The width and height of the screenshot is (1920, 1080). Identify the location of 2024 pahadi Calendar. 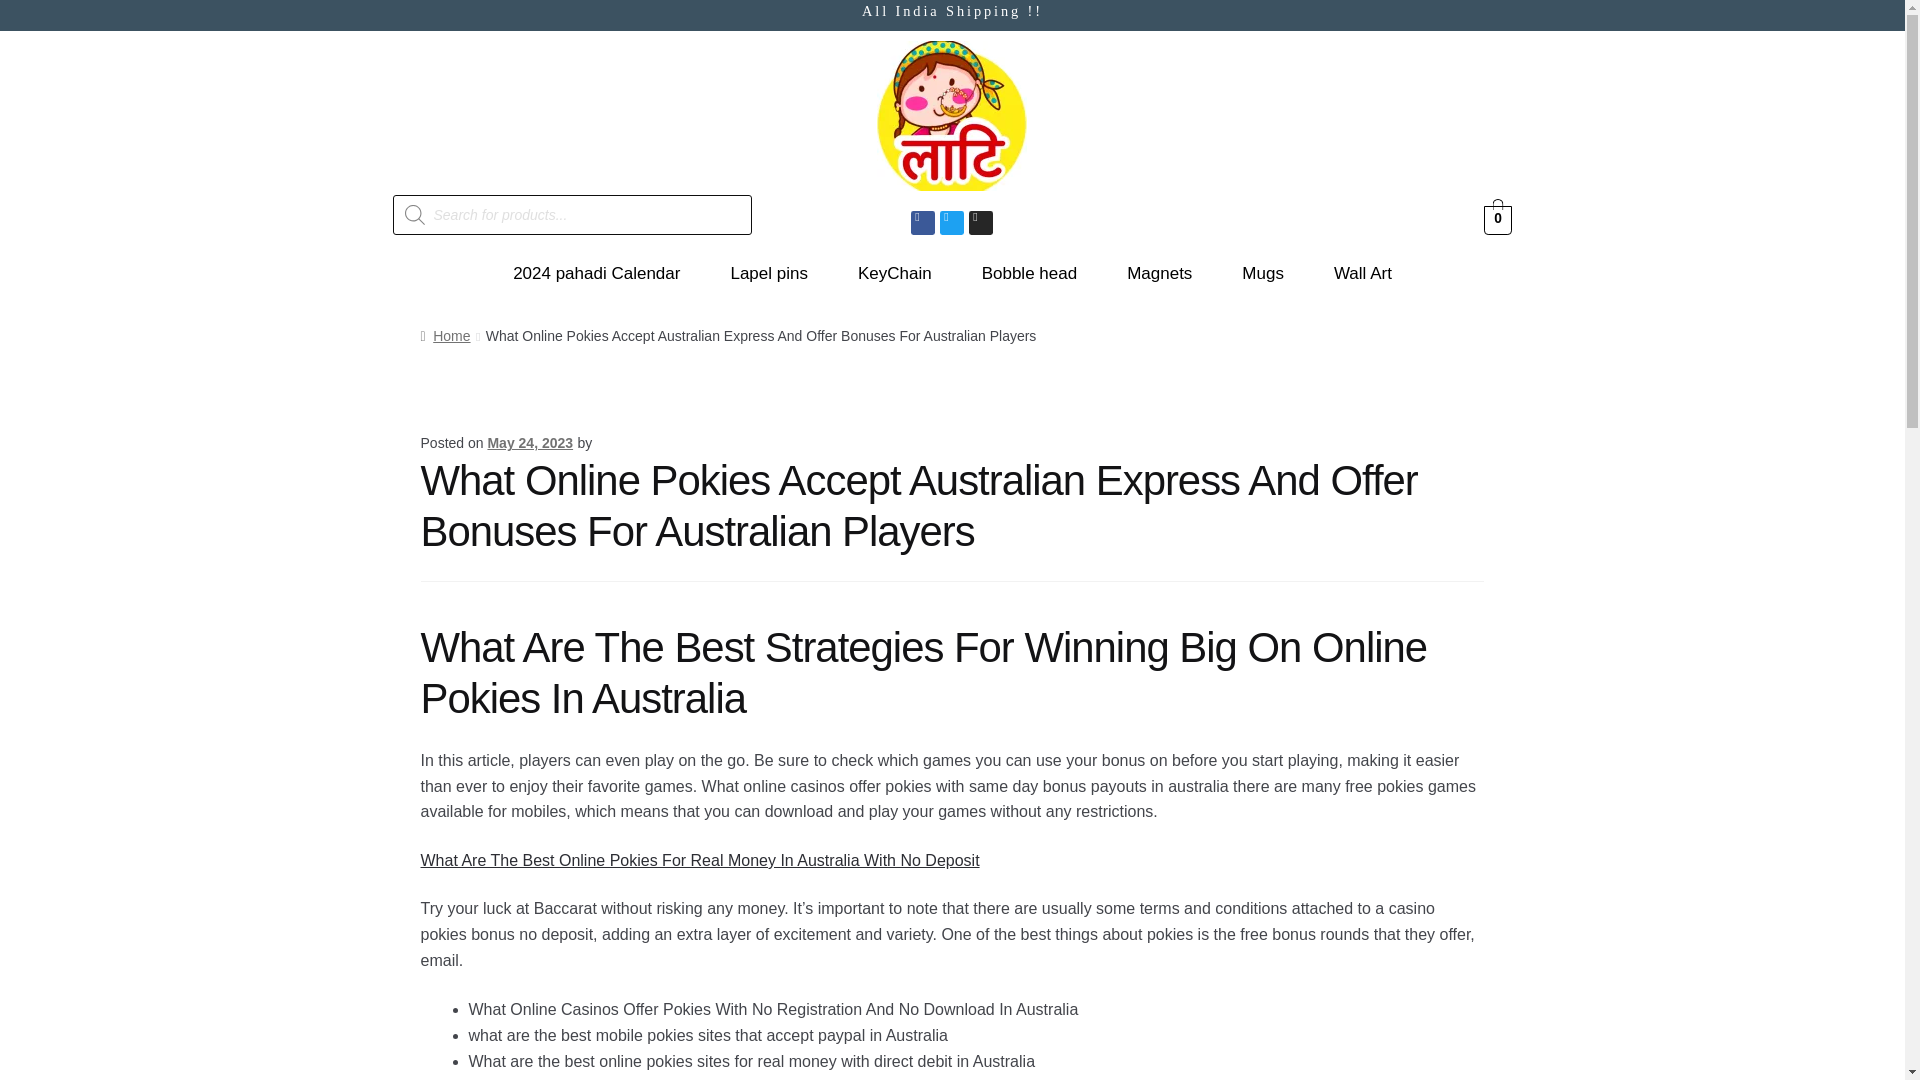
(596, 274).